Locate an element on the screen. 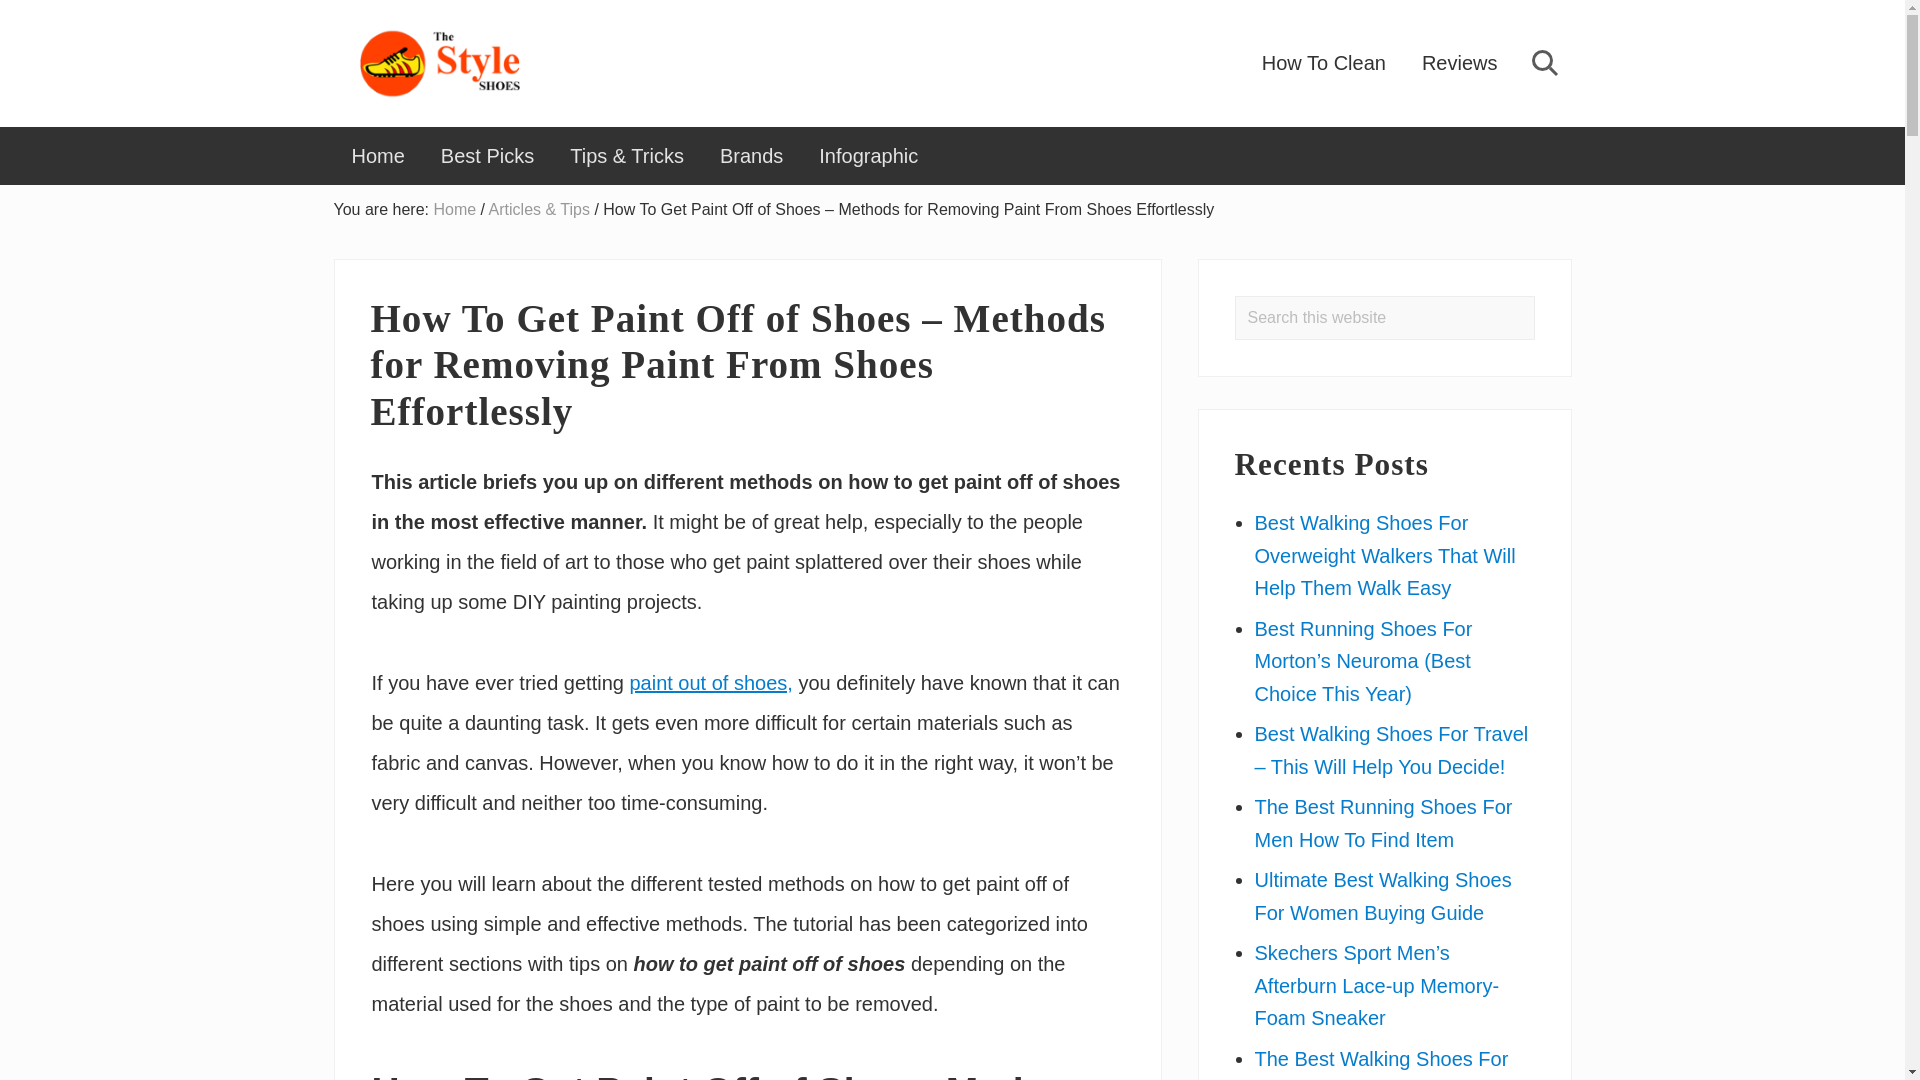 The width and height of the screenshot is (1920, 1080). Home is located at coordinates (454, 209).